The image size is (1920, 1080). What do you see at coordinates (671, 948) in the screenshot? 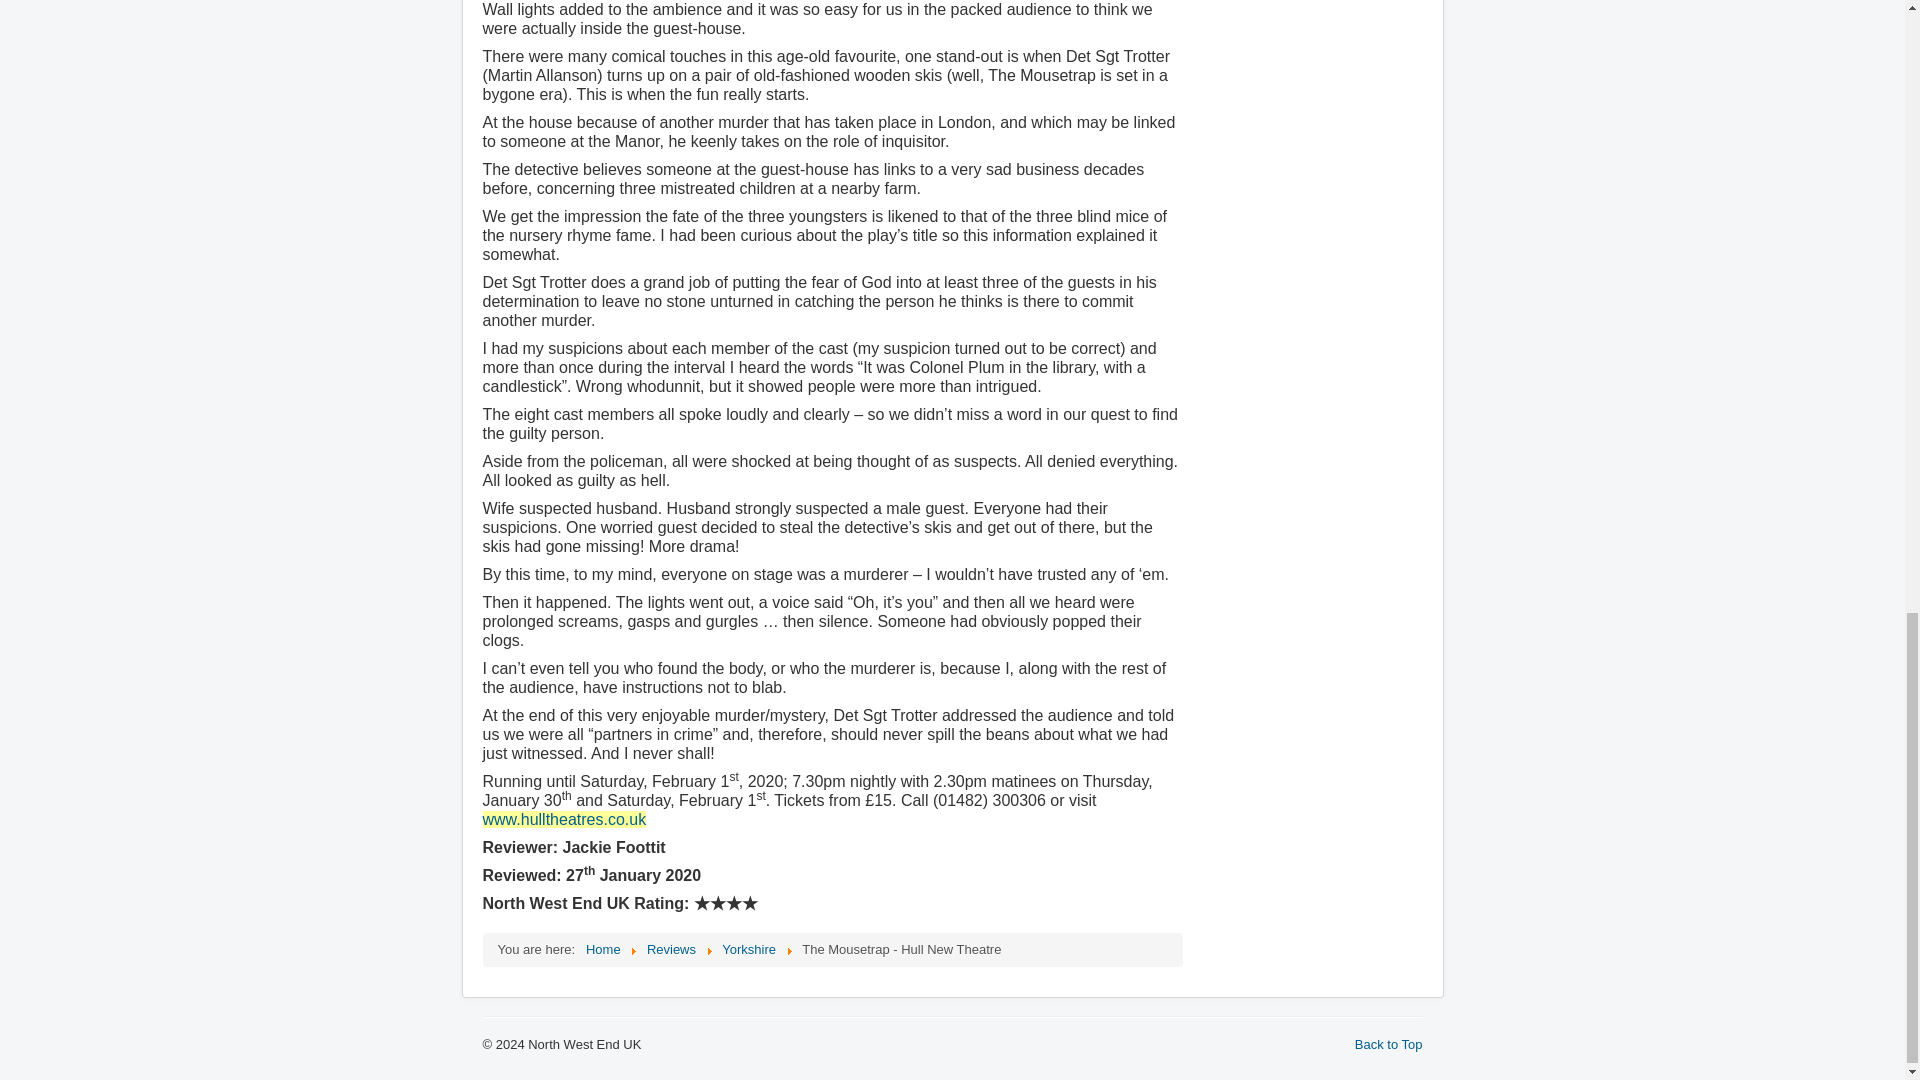
I see `Reviews` at bounding box center [671, 948].